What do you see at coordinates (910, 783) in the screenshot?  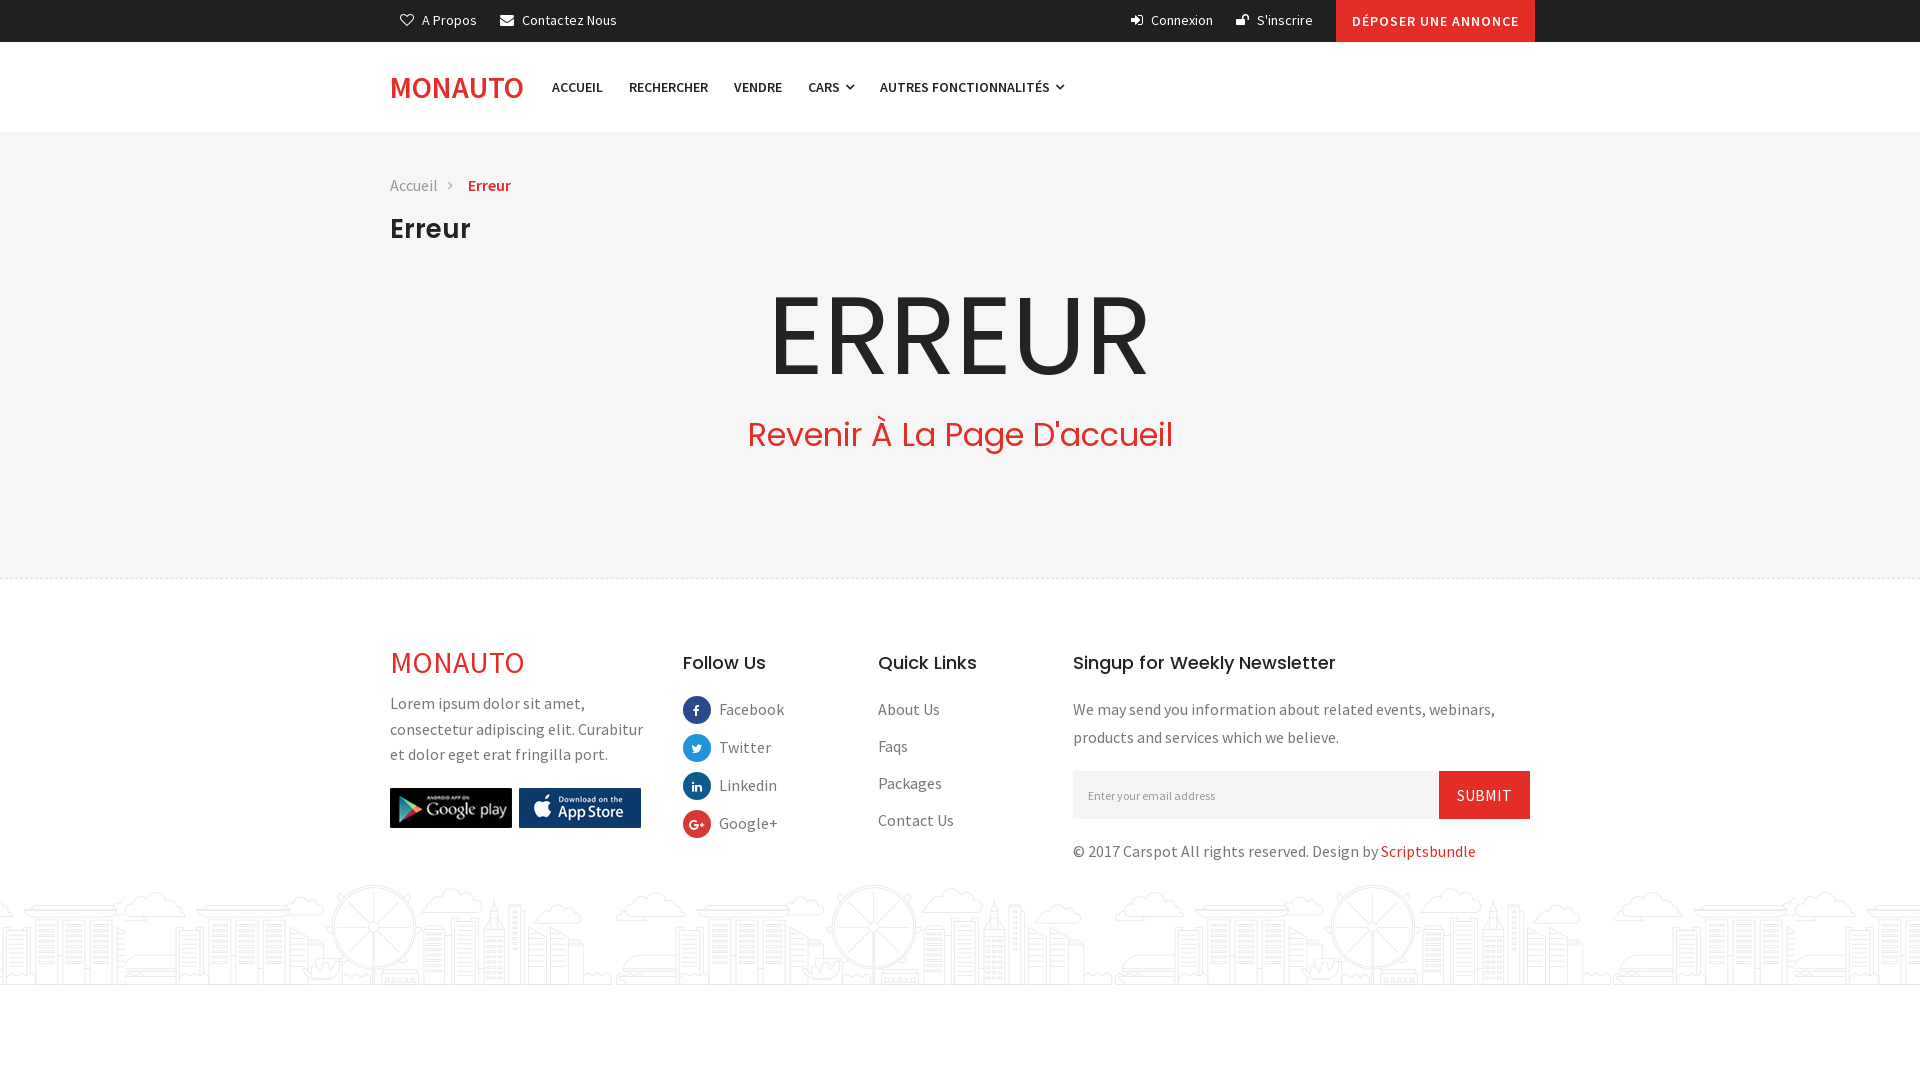 I see `Packages` at bounding box center [910, 783].